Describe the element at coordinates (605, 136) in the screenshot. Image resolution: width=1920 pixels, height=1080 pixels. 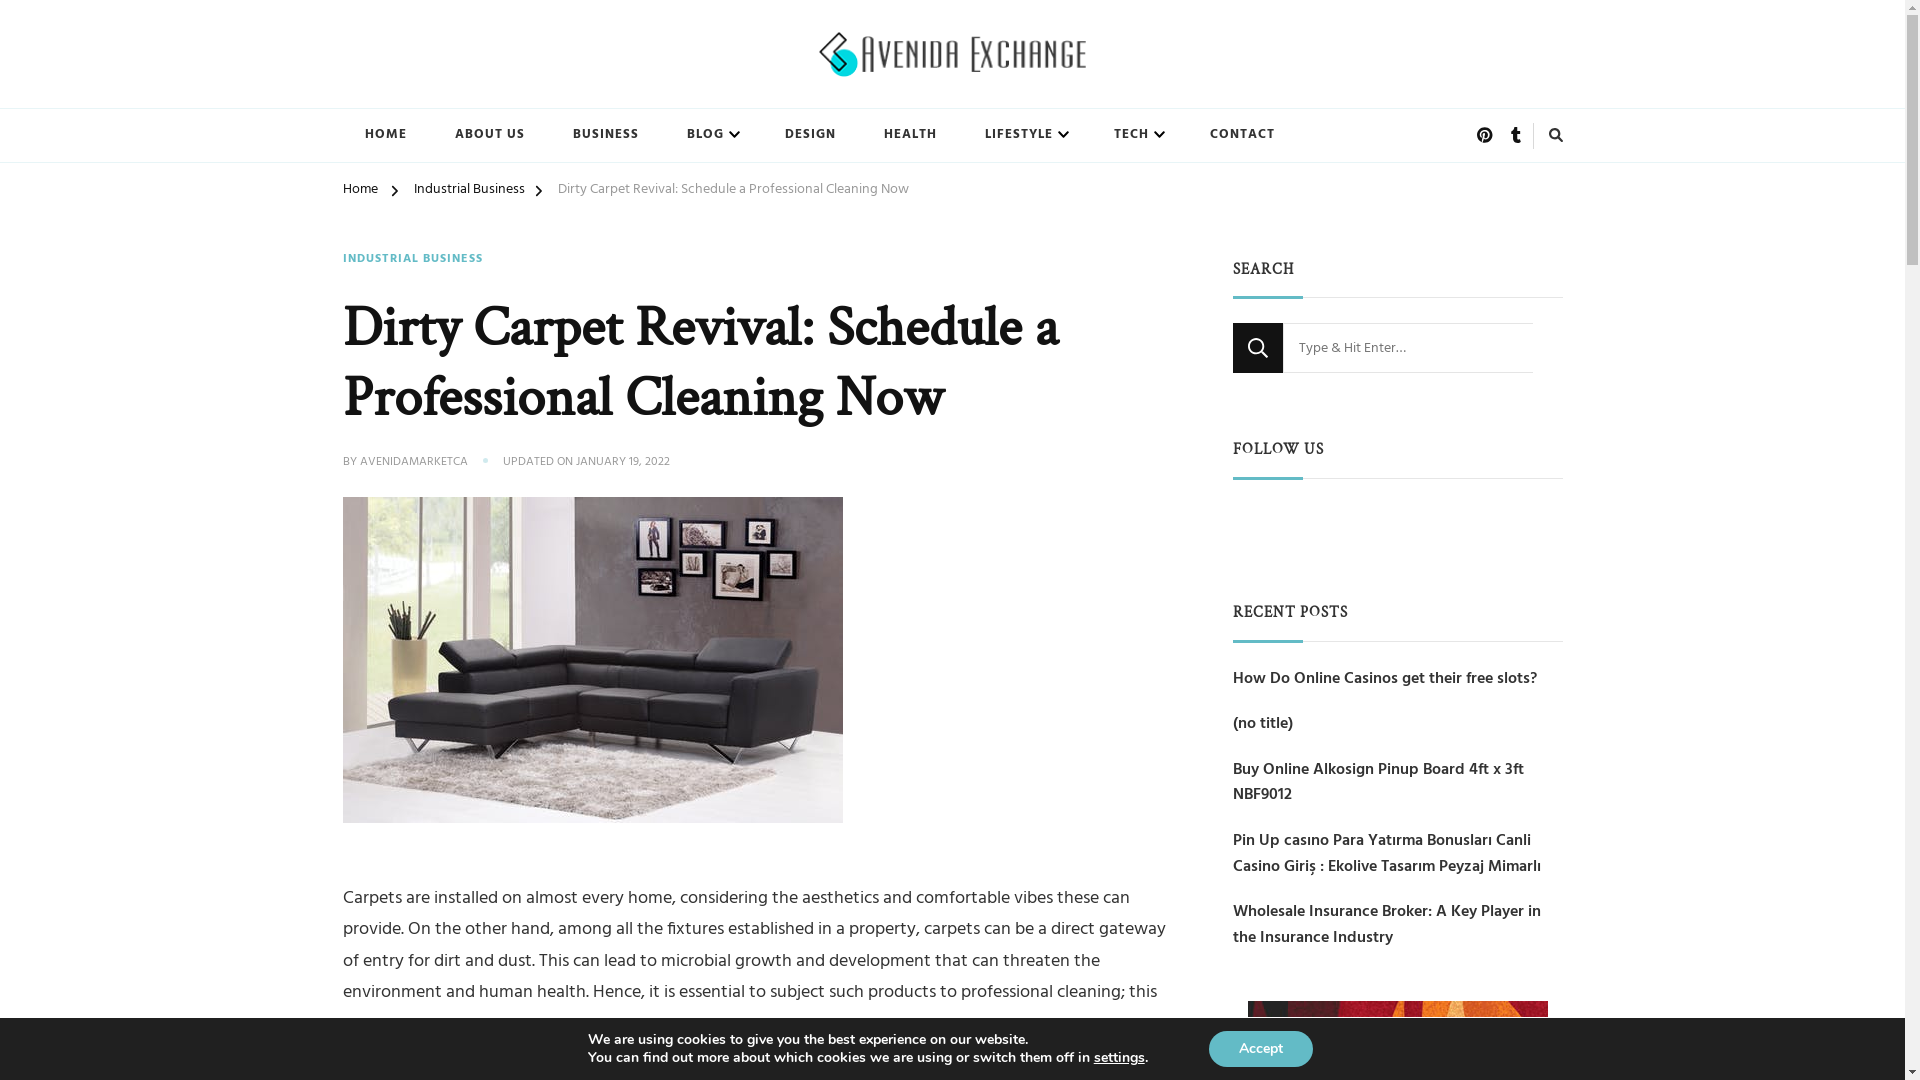
I see `BUSINESS` at that location.